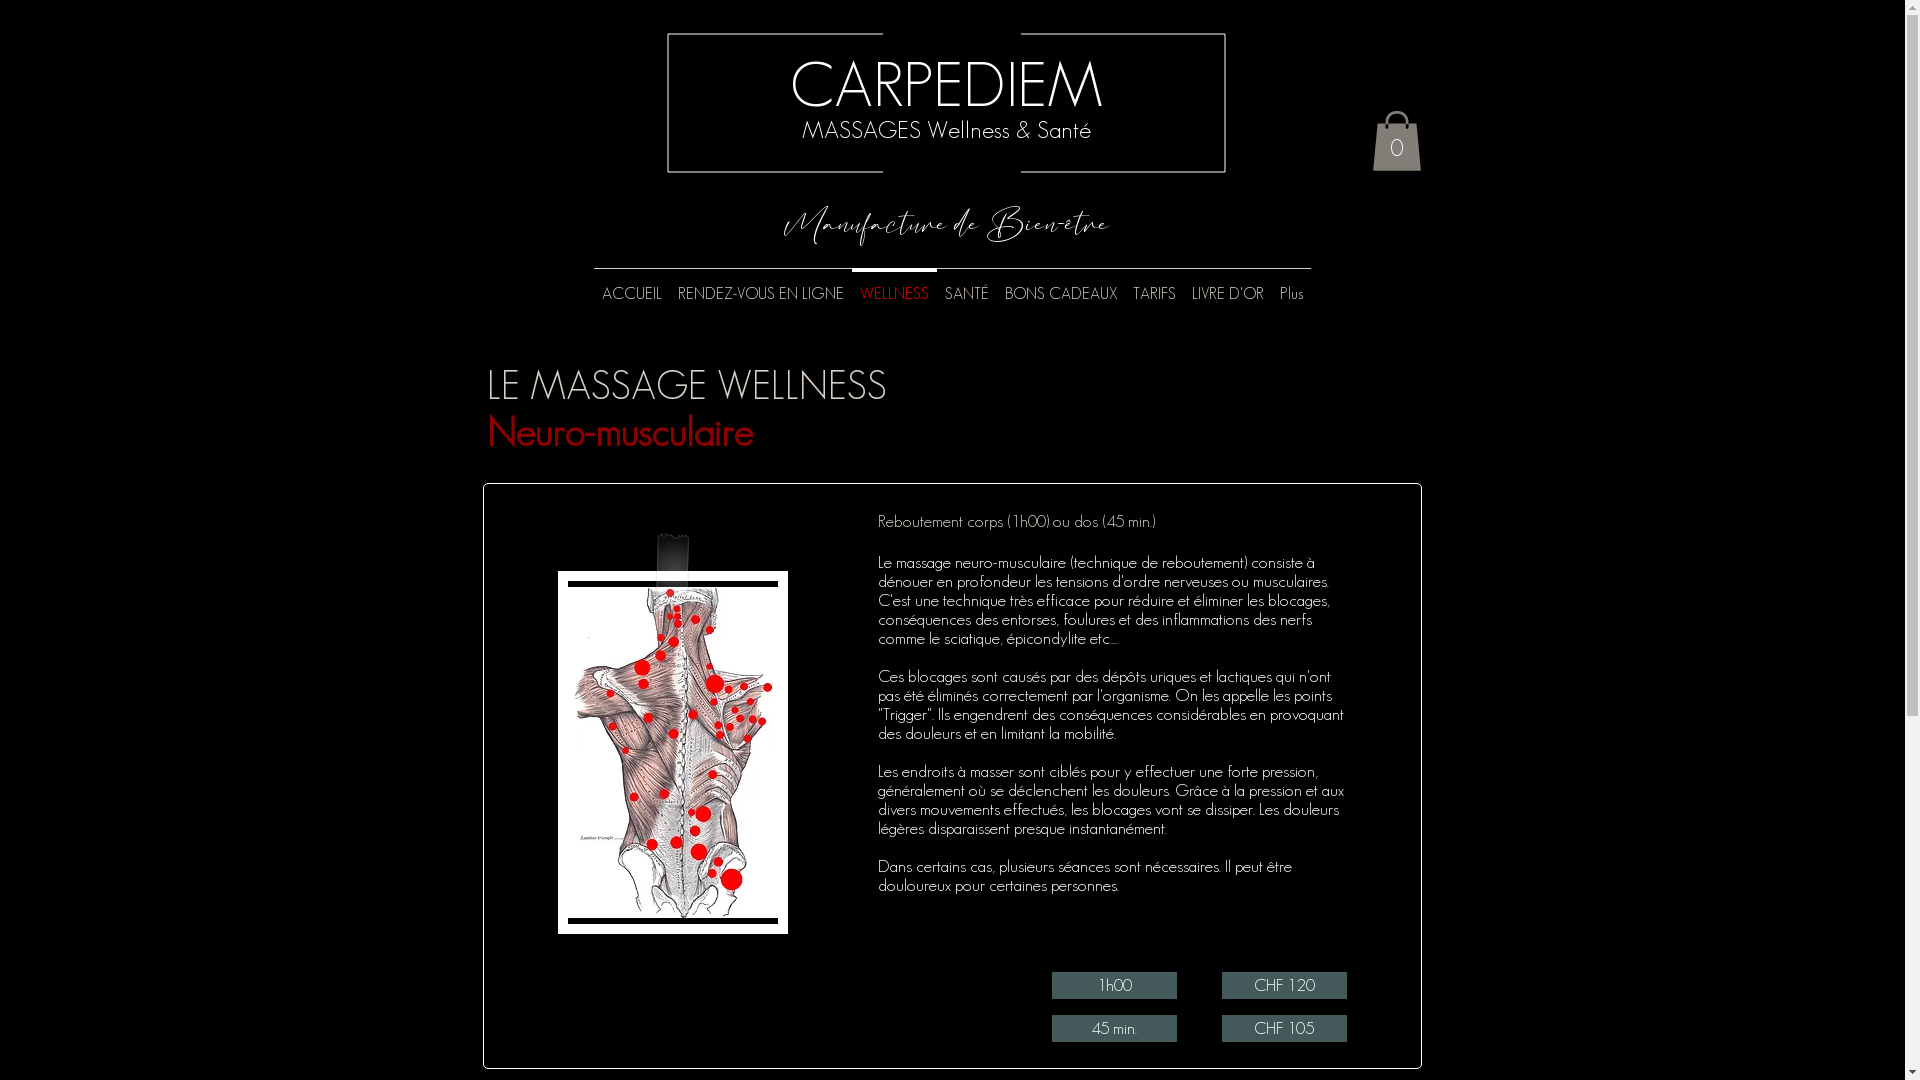  Describe the element at coordinates (1284, 1028) in the screenshot. I see `CHF 105` at that location.